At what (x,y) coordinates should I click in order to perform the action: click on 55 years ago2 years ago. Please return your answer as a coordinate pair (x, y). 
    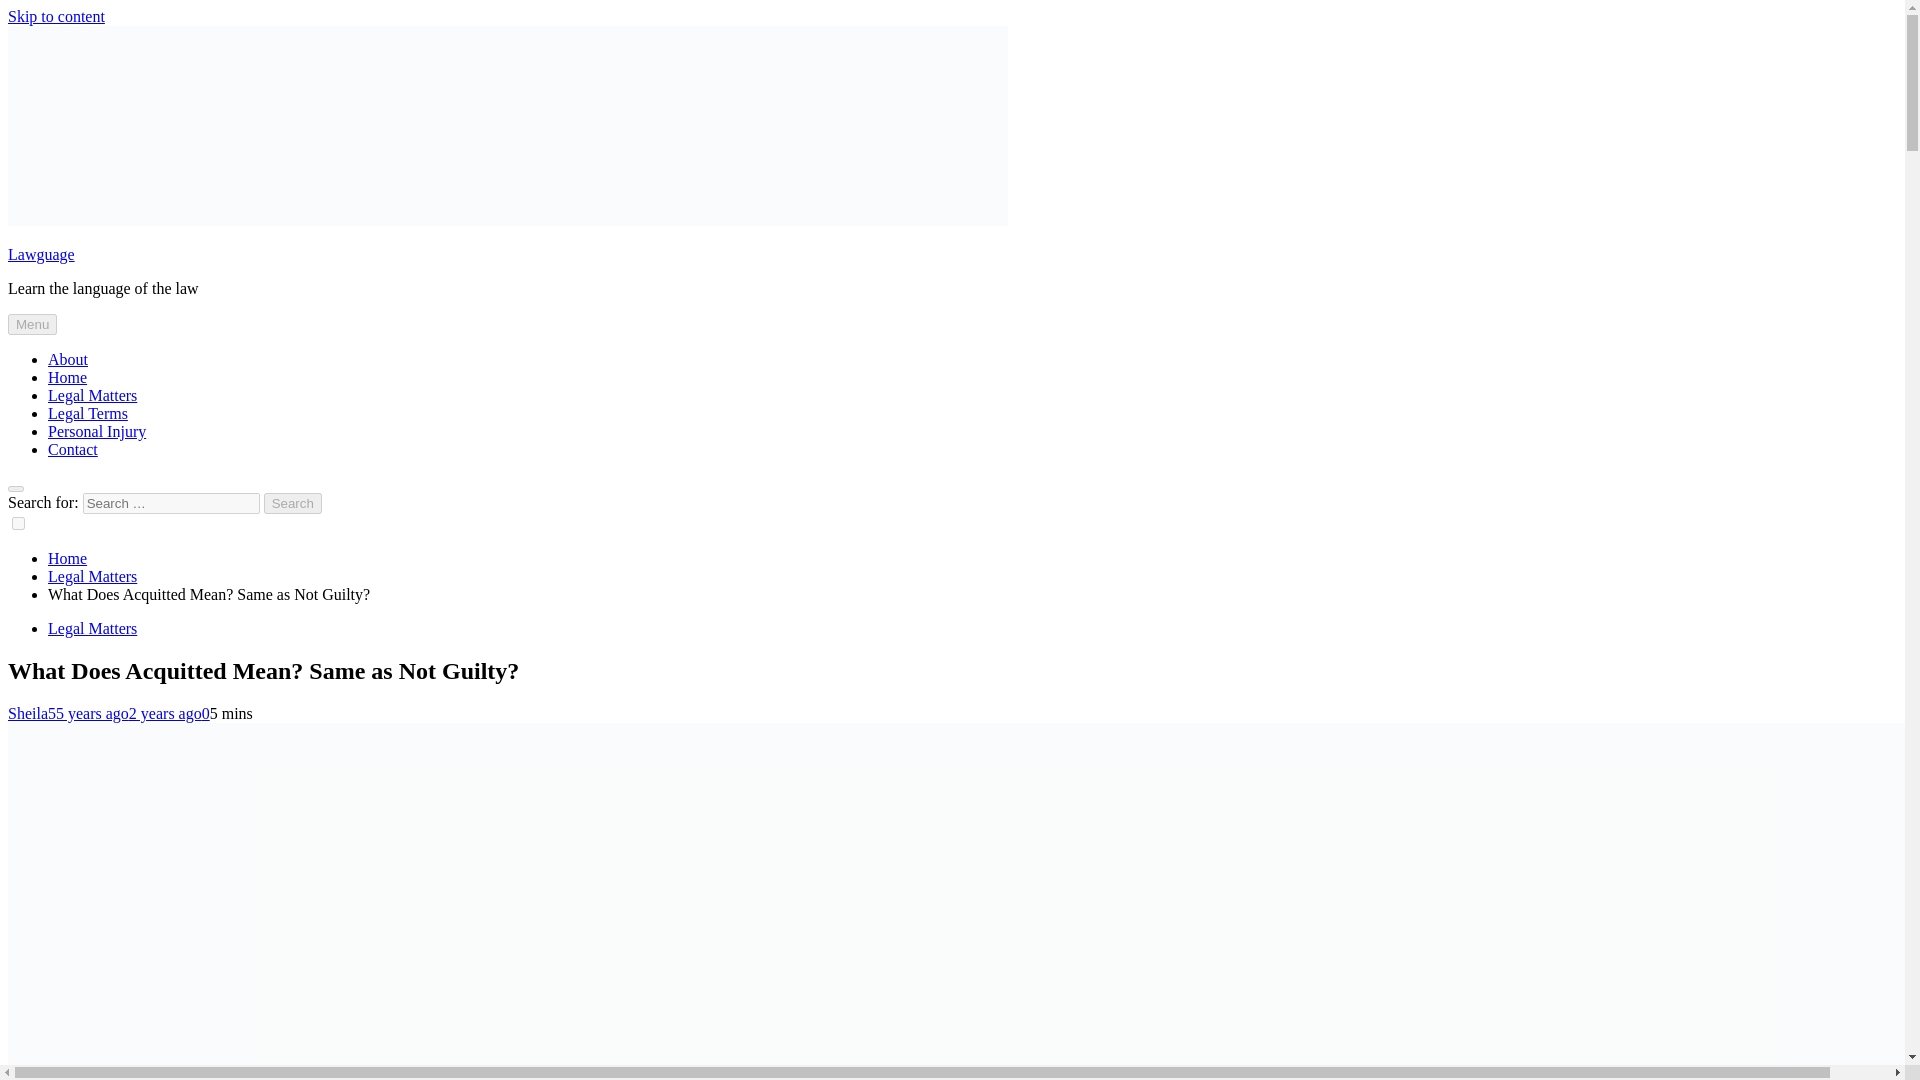
    Looking at the image, I should click on (124, 714).